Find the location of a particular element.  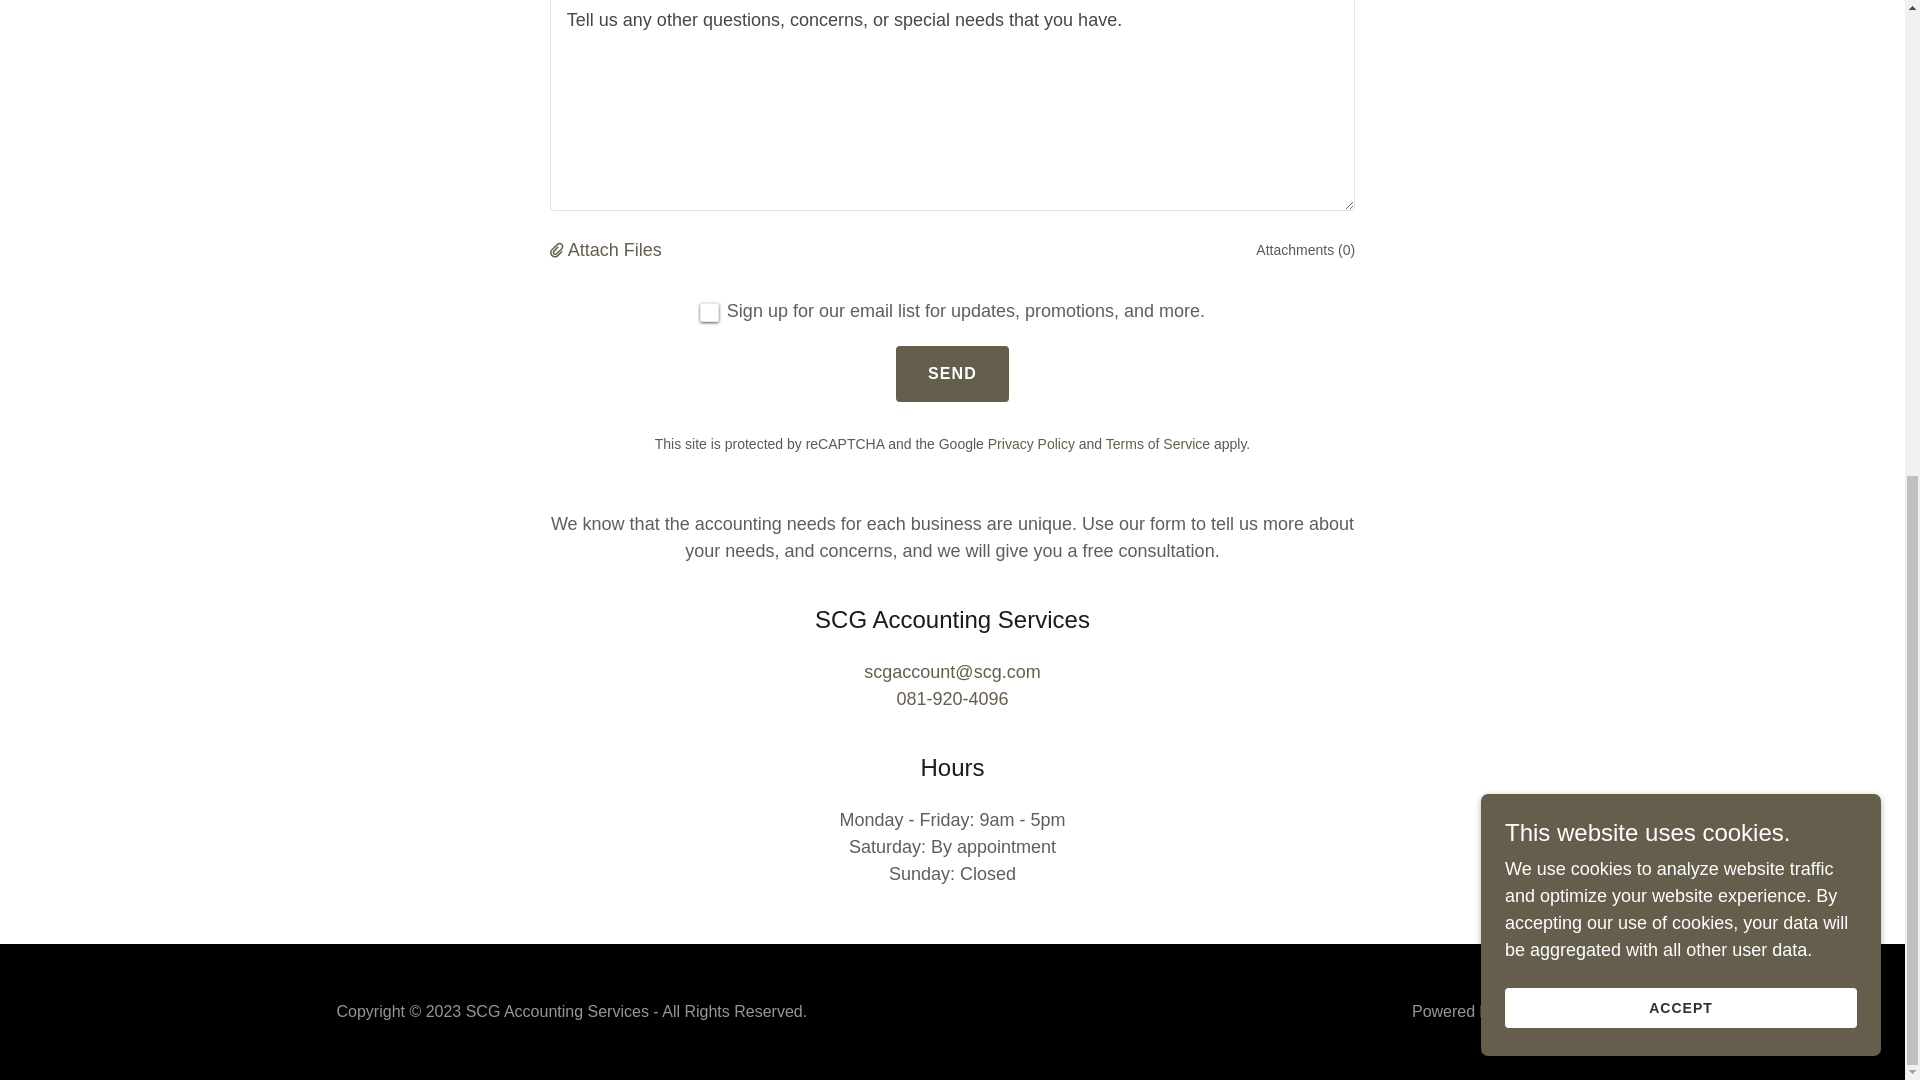

Terms of Service is located at coordinates (1157, 444).